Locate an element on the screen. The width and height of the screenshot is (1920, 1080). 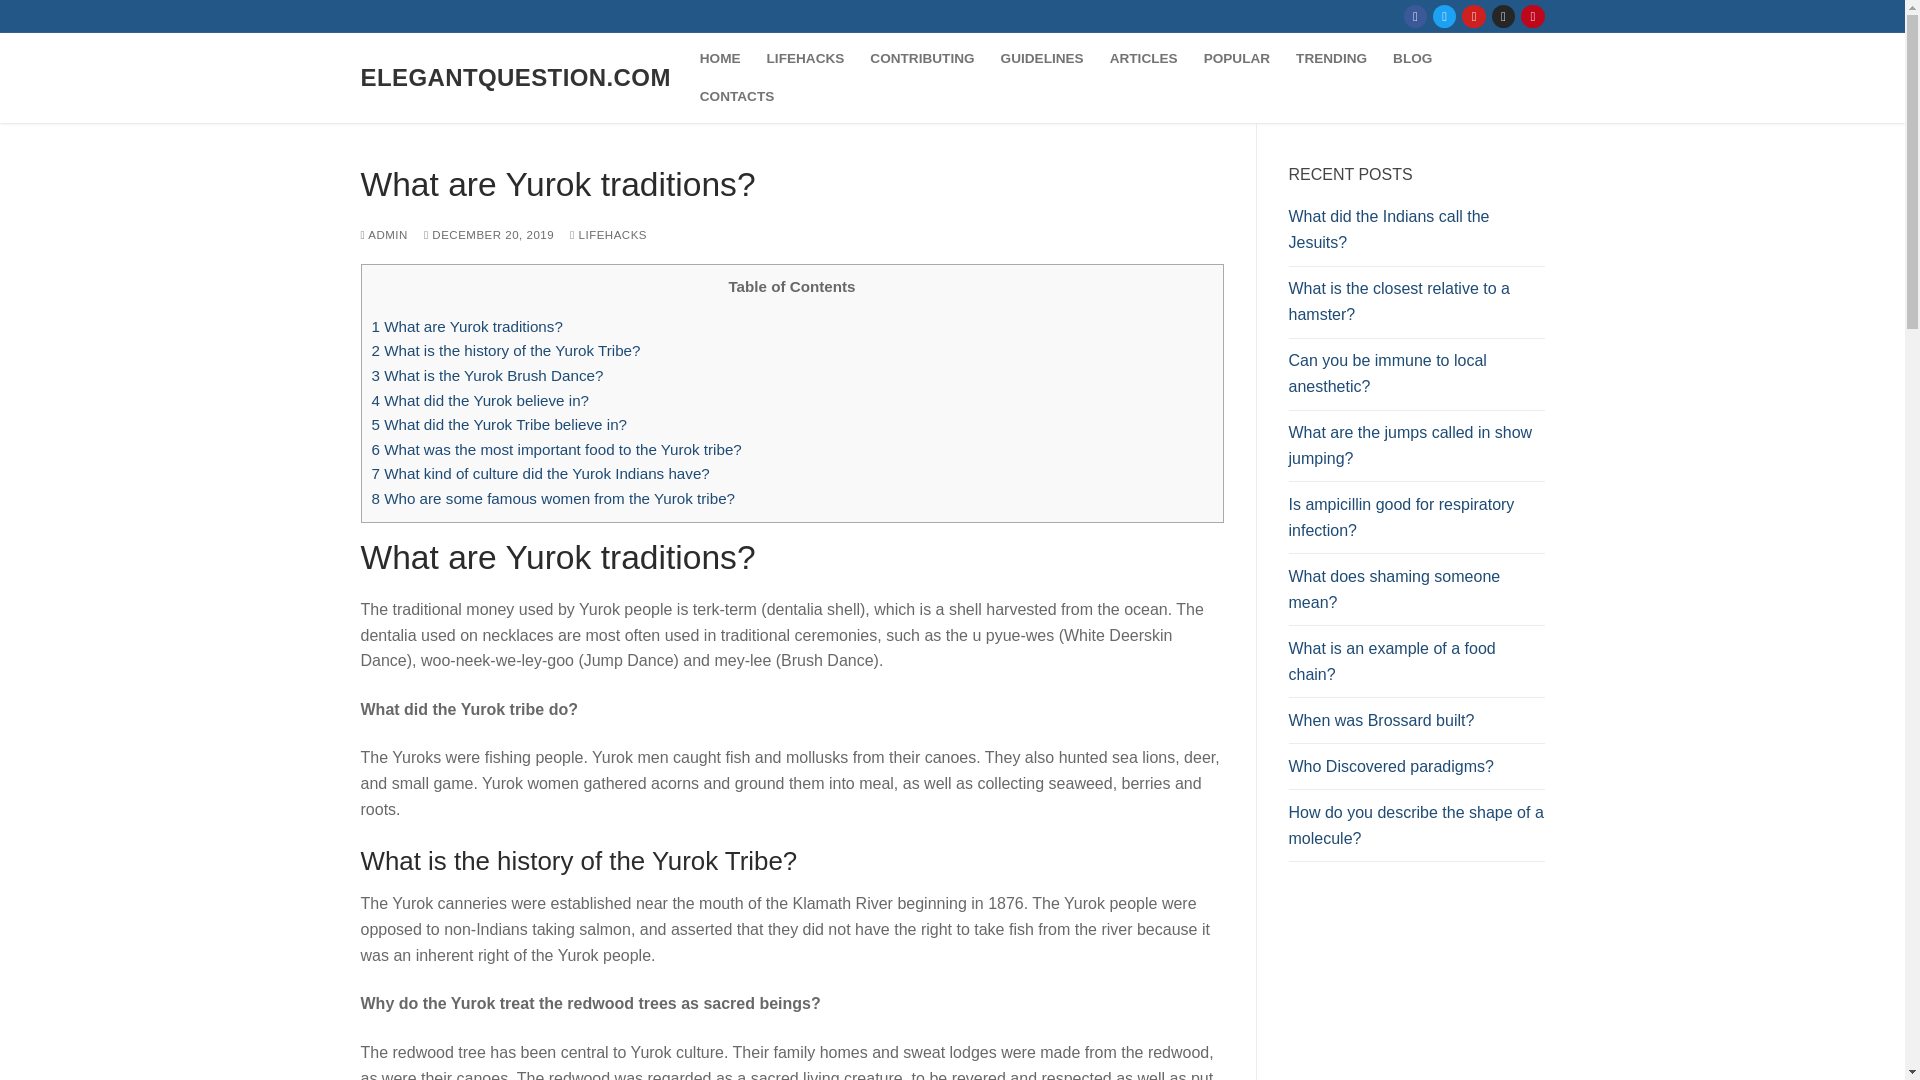
Twitter is located at coordinates (1444, 16).